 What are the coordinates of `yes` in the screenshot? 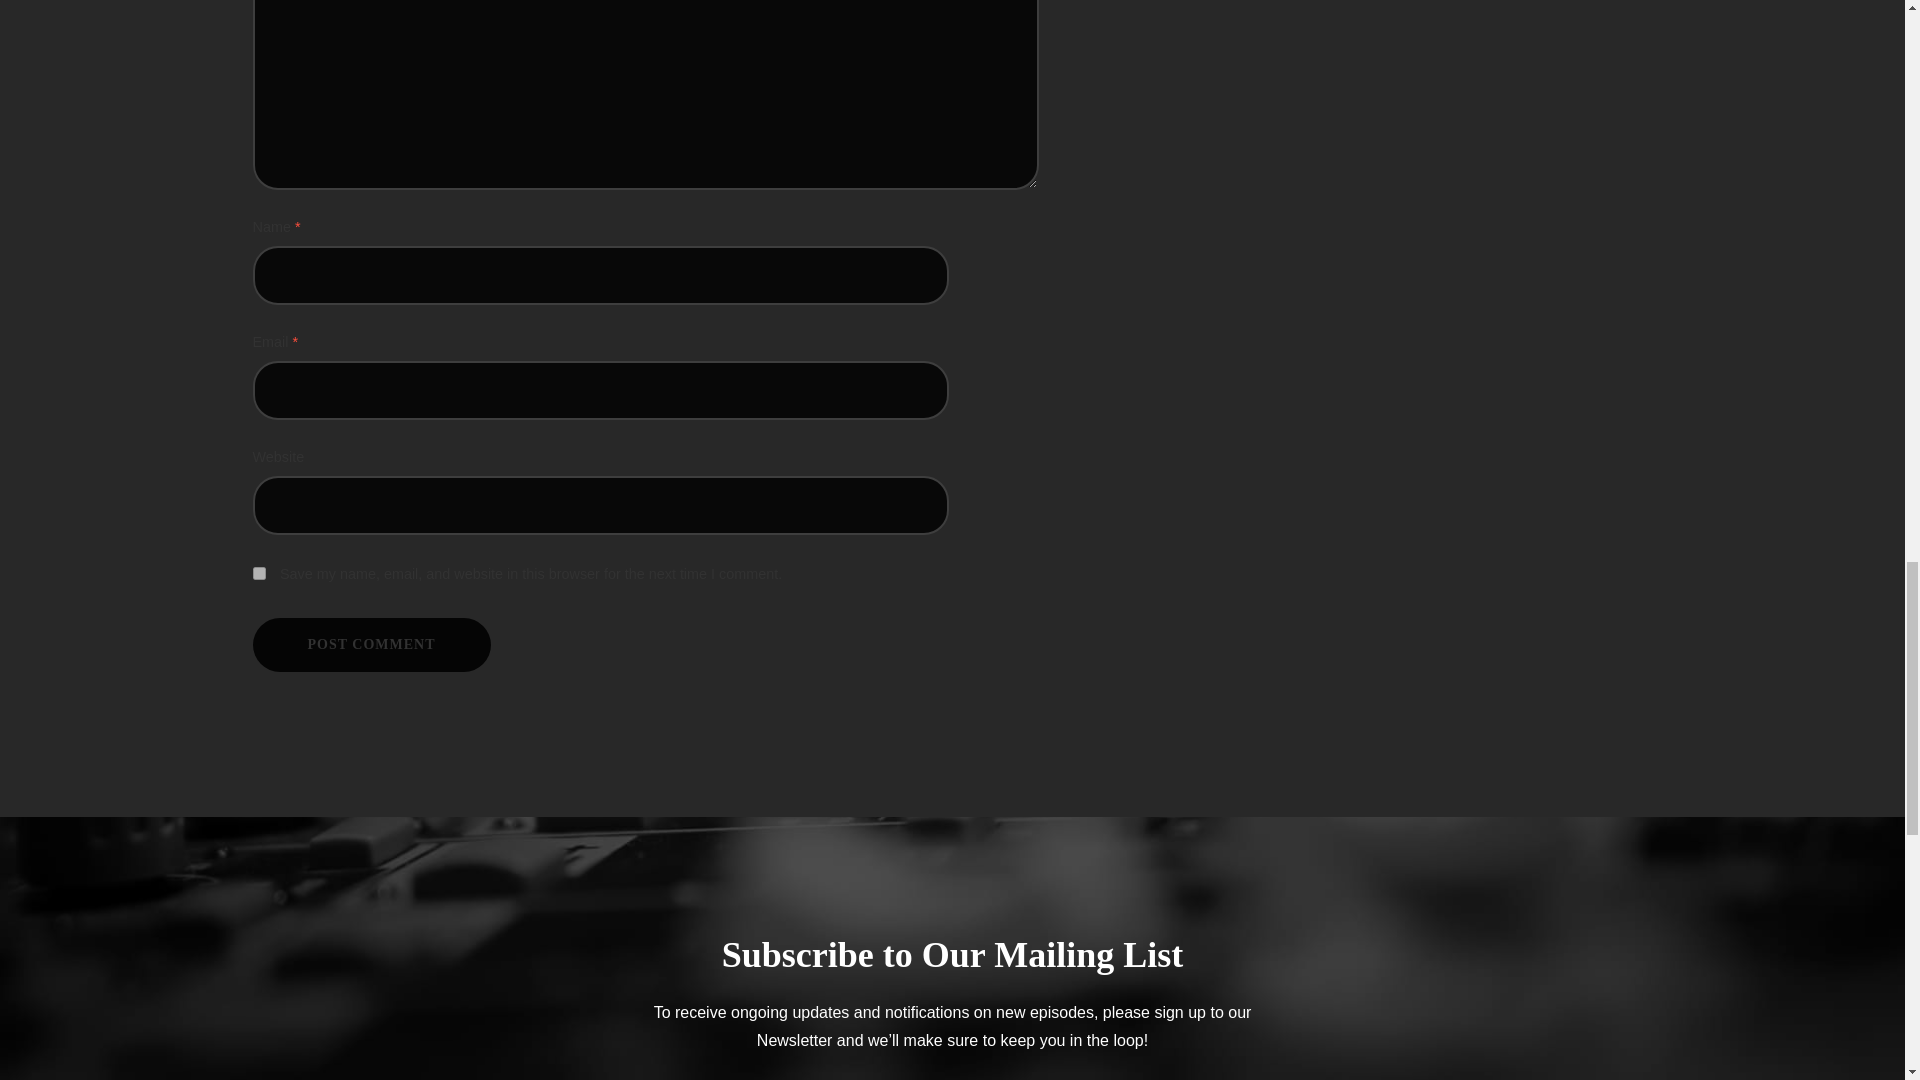 It's located at (258, 573).